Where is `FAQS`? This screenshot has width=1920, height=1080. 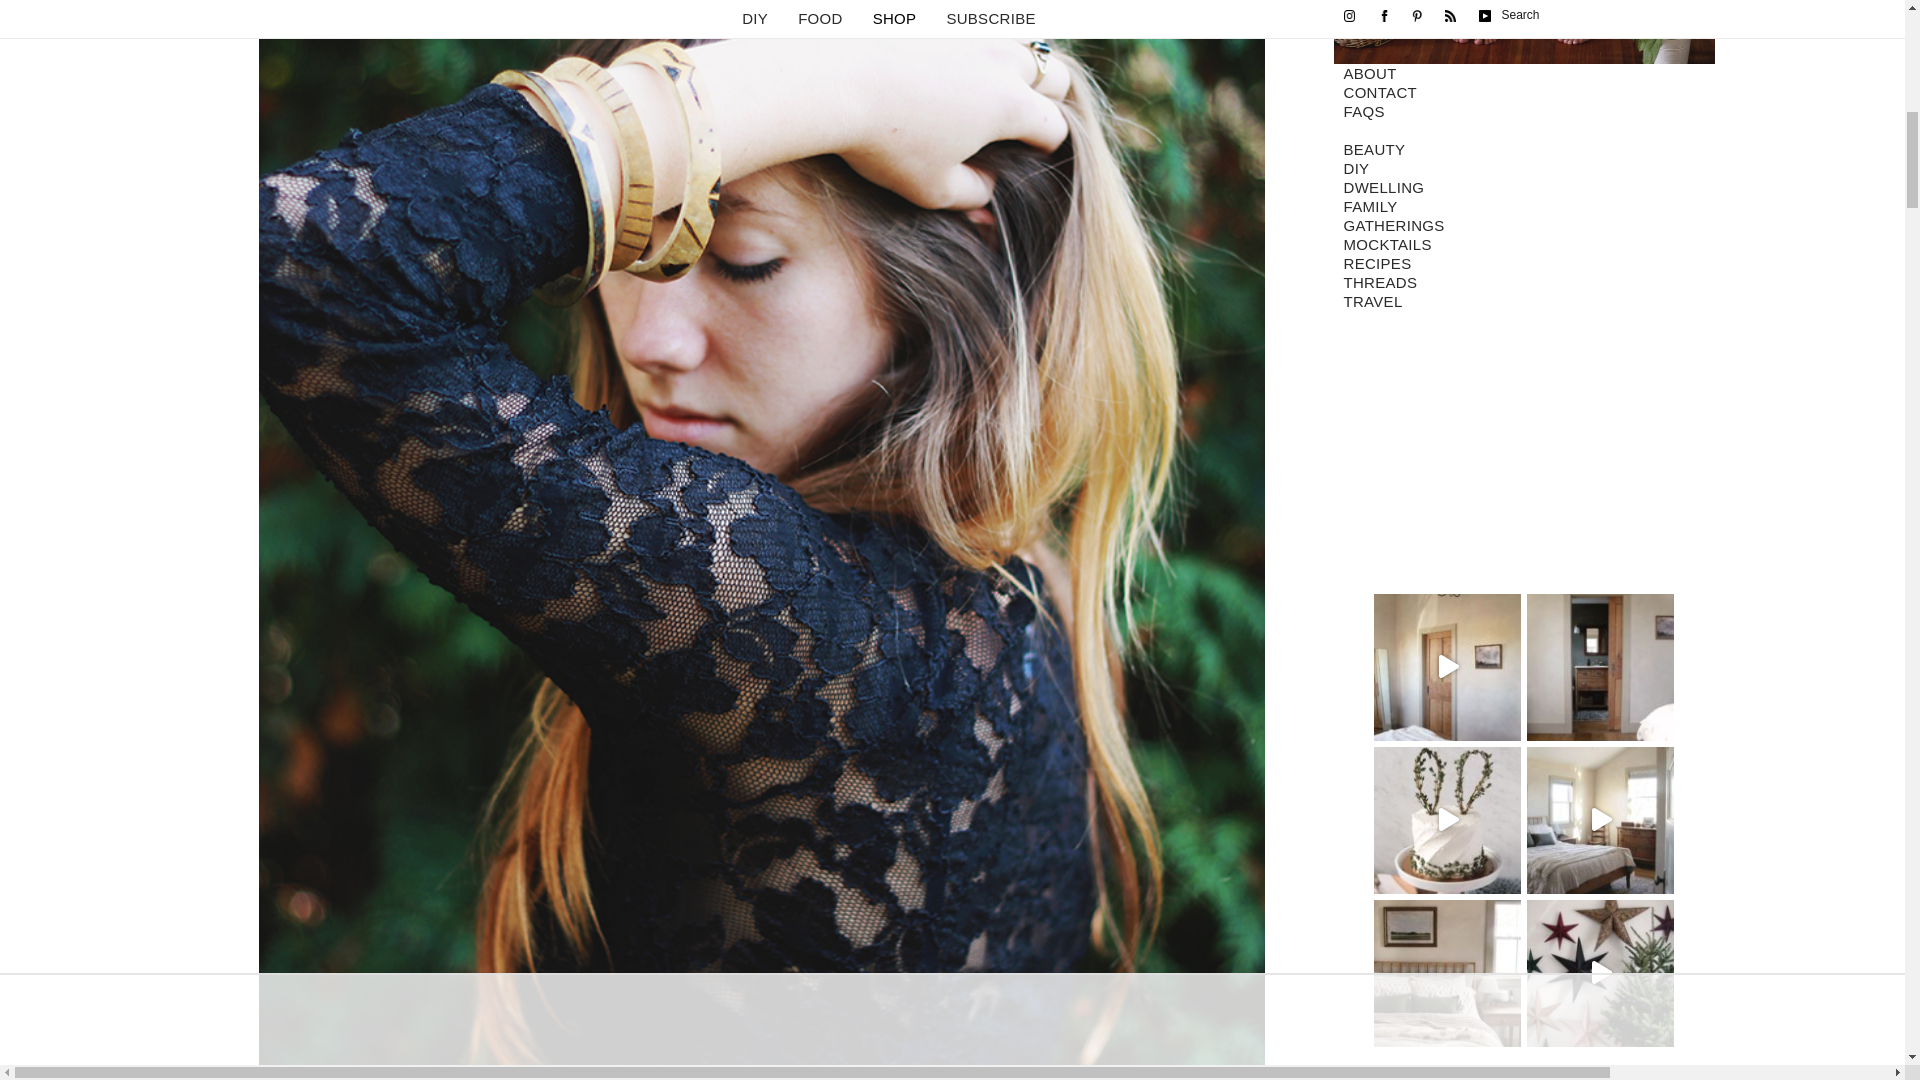
FAQS is located at coordinates (1524, 112).